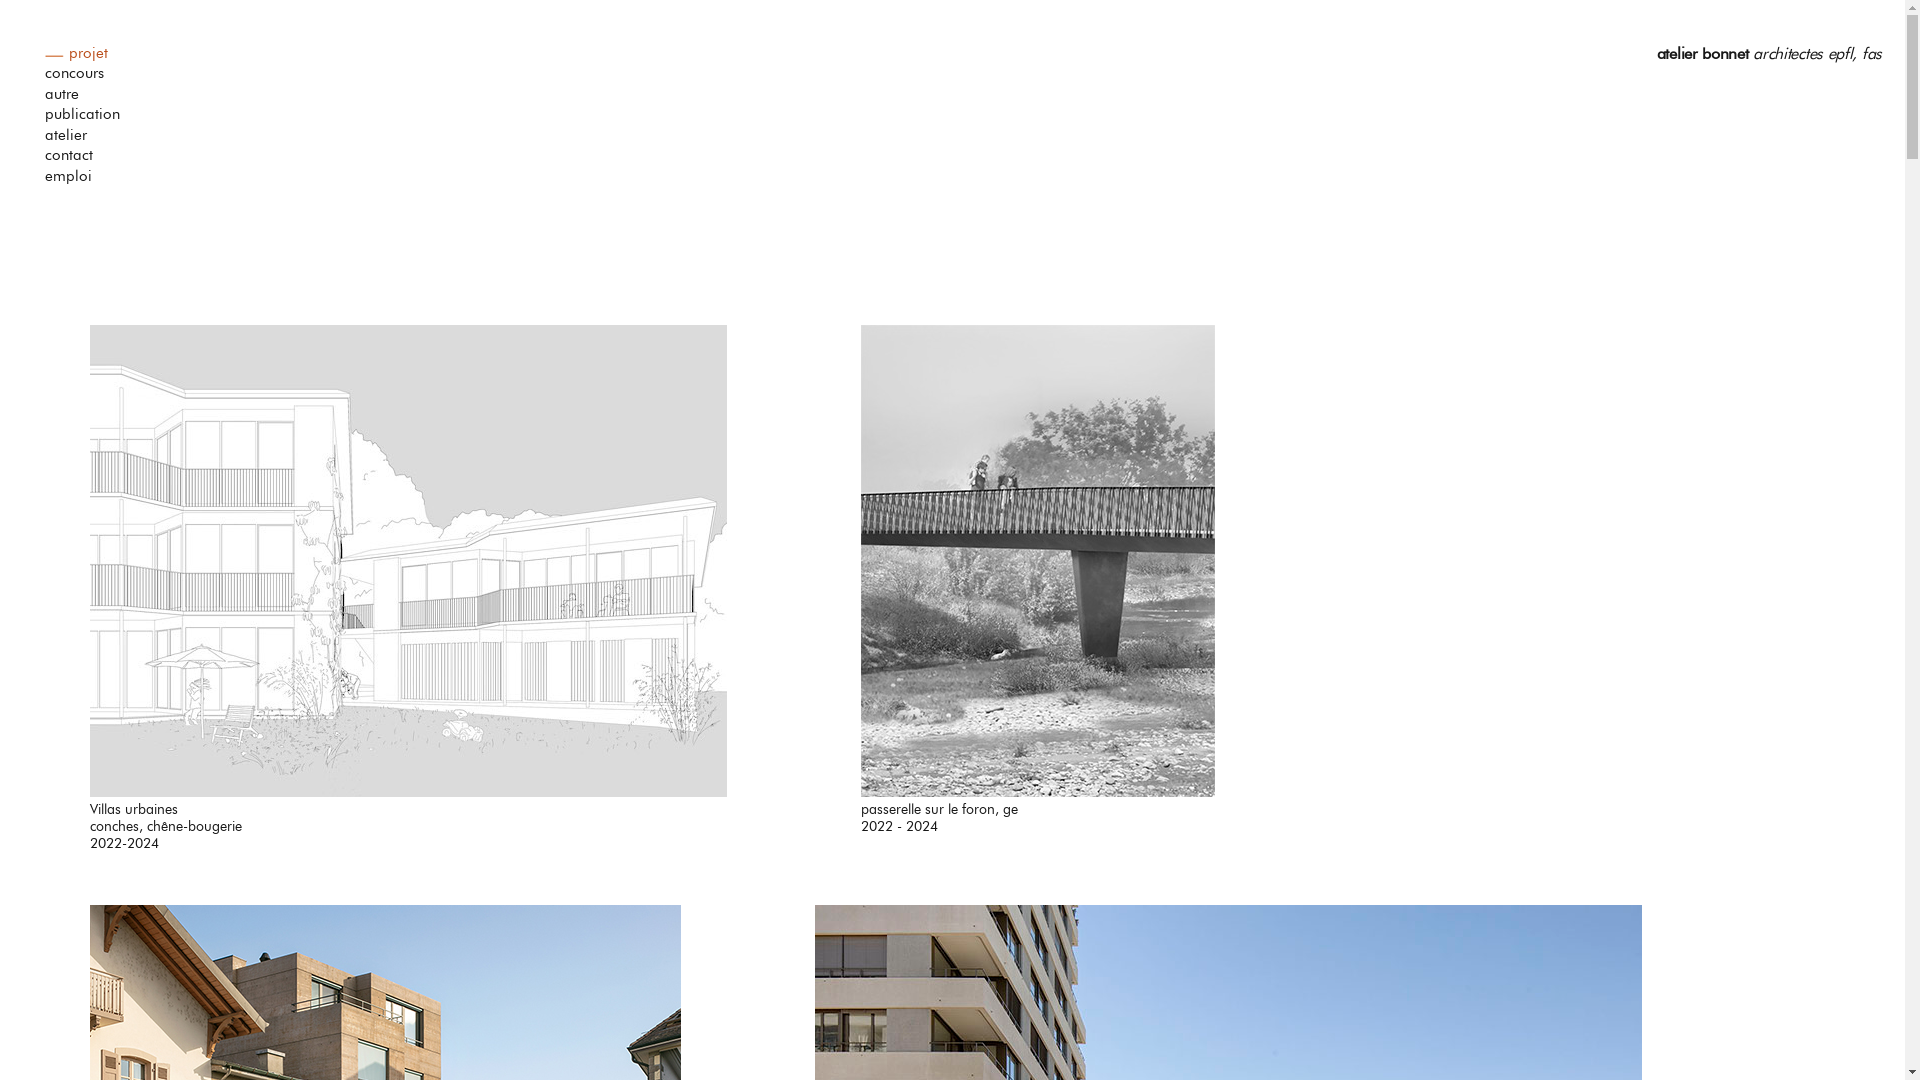 The height and width of the screenshot is (1080, 1920). What do you see at coordinates (1038, 808) in the screenshot?
I see `passerelle sur le foron, ge` at bounding box center [1038, 808].